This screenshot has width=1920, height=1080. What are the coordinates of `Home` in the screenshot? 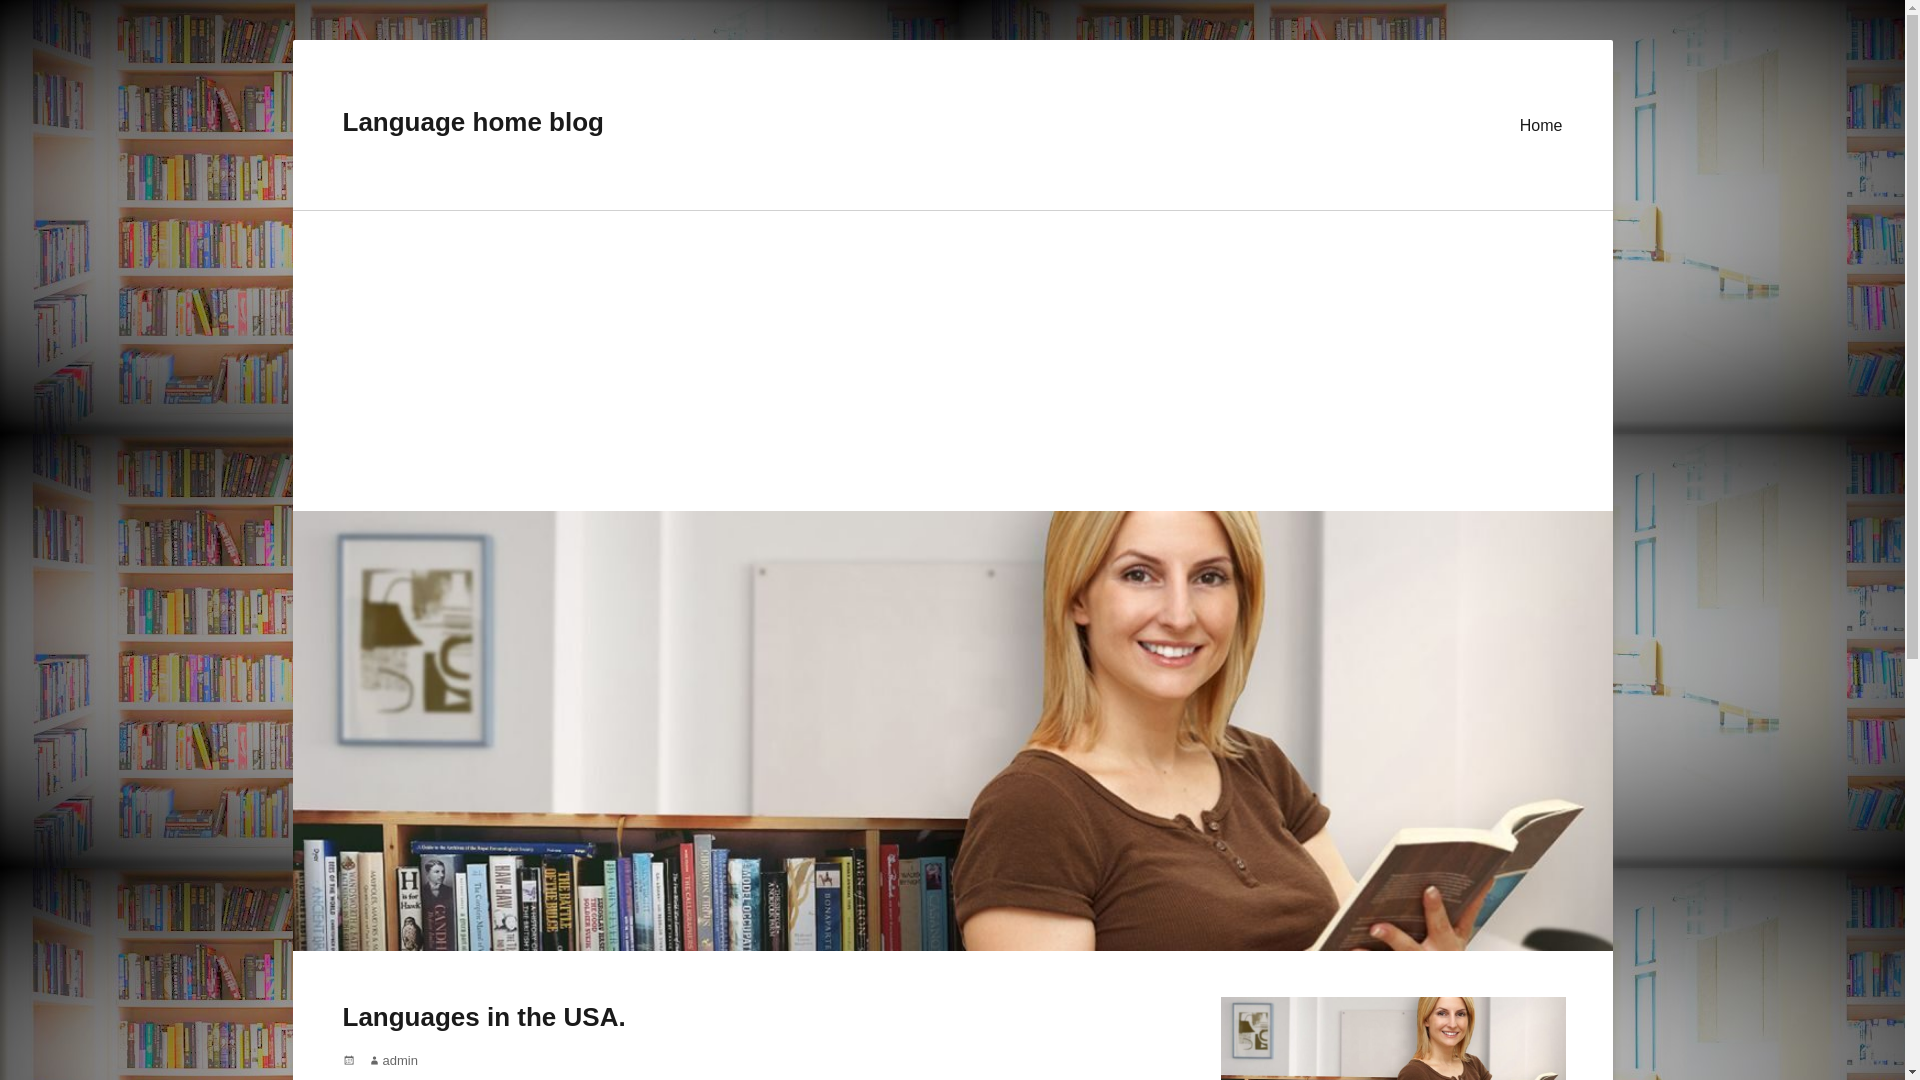 It's located at (1540, 124).